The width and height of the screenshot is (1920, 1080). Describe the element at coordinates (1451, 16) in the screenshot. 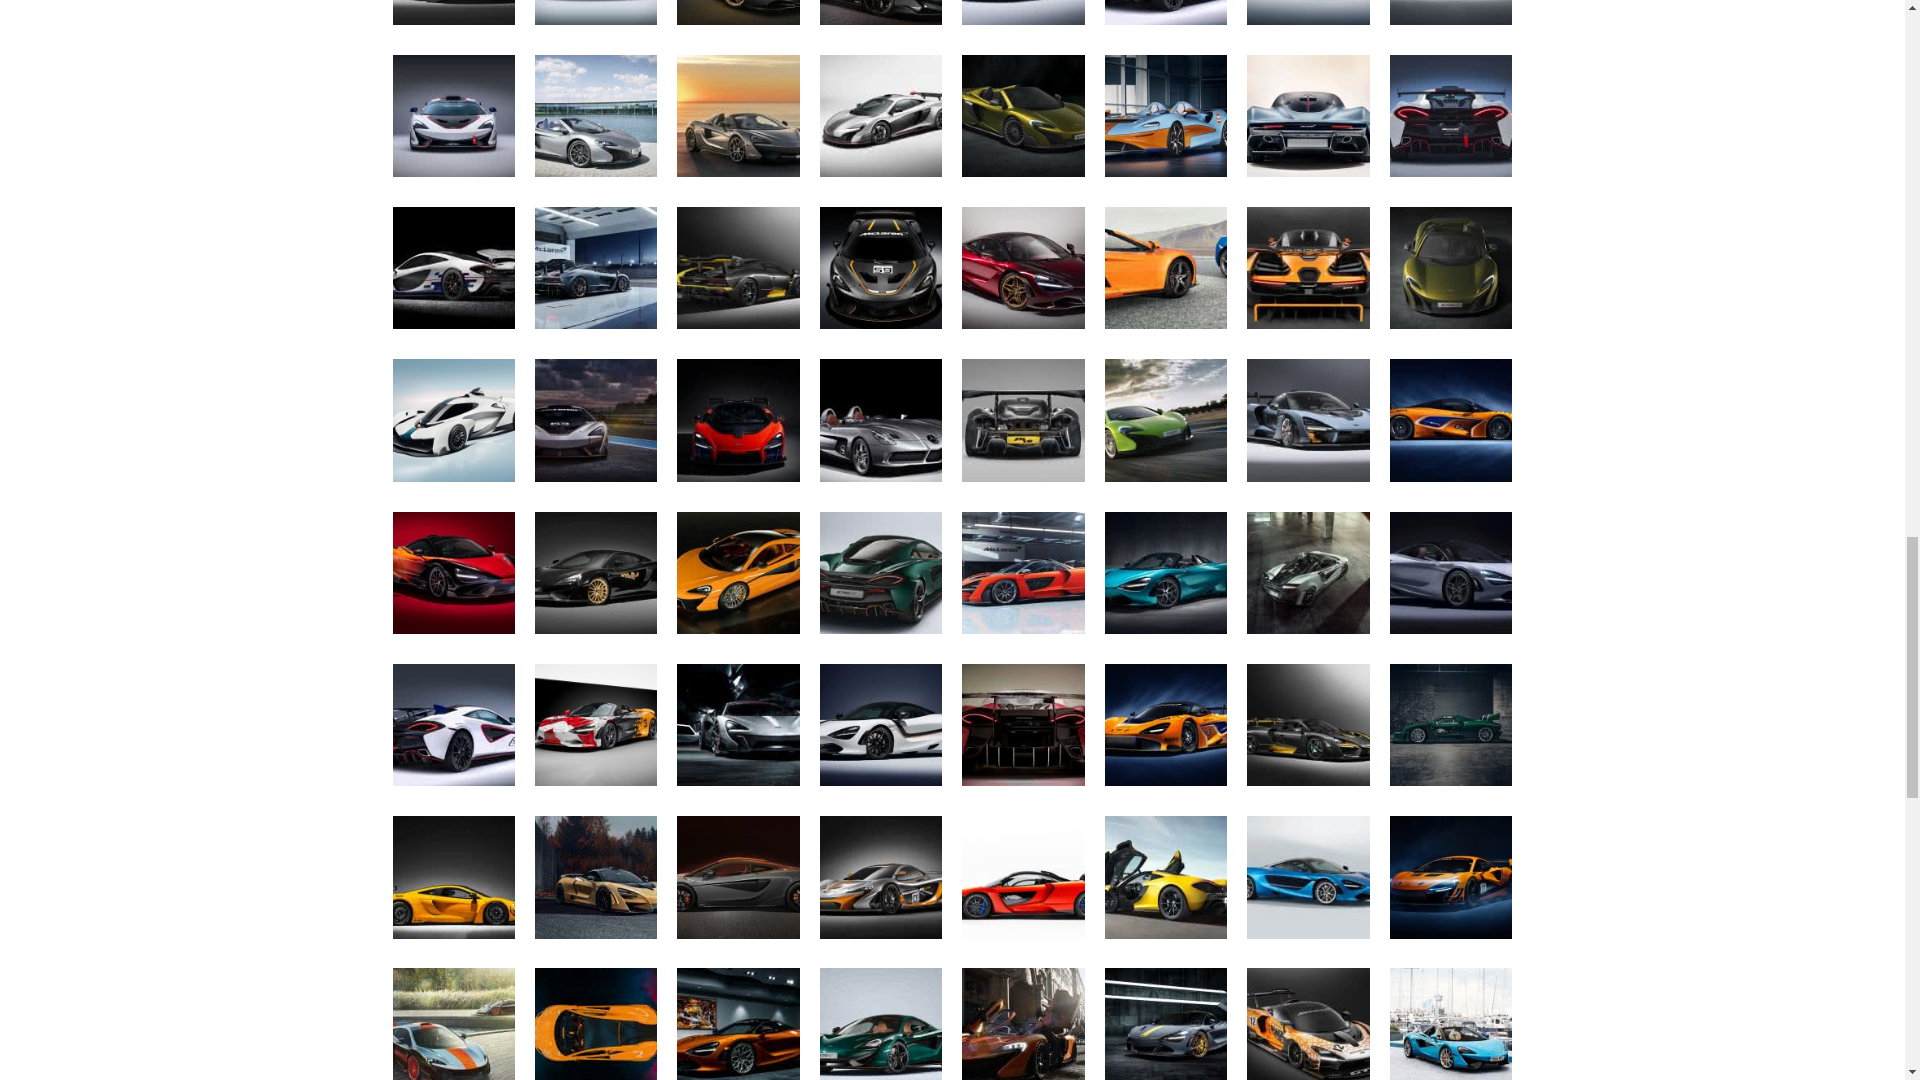

I see `Lego McLaren Senna` at that location.